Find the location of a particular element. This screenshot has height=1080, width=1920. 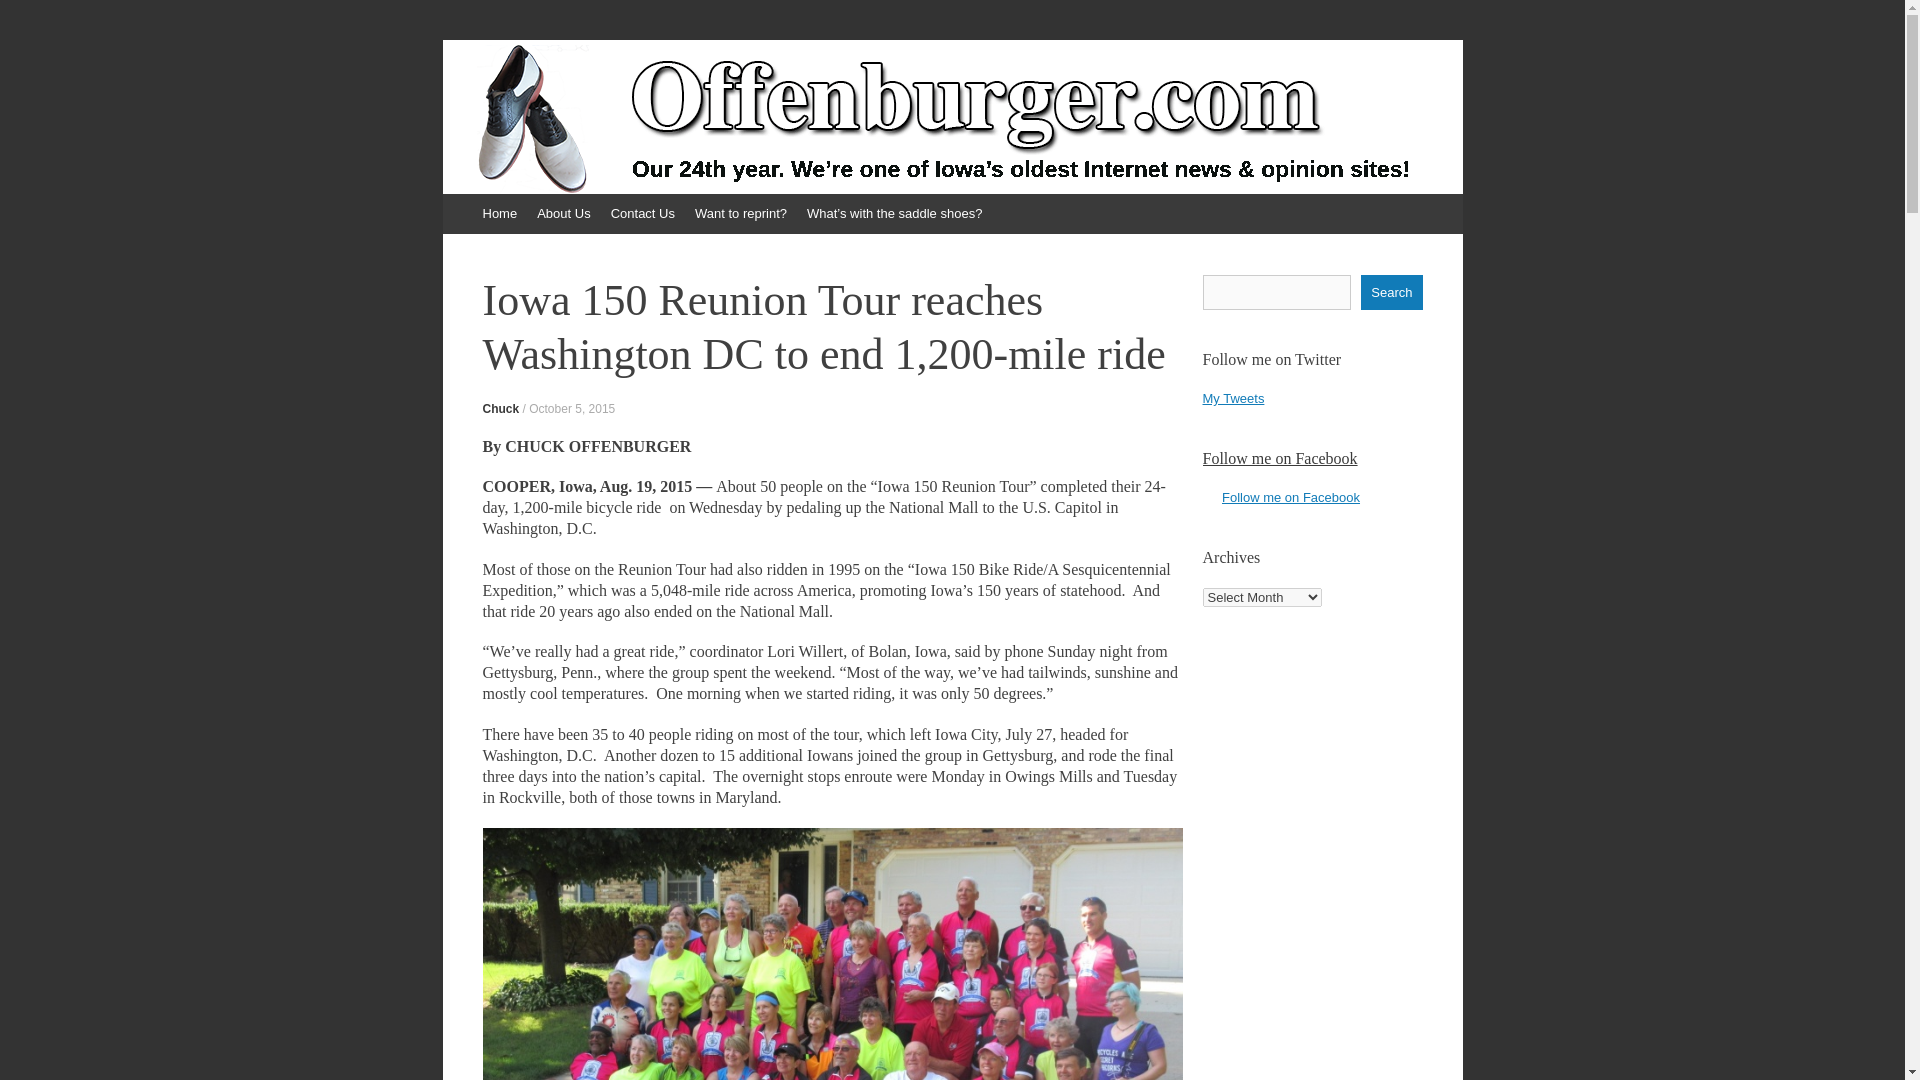

Chuck is located at coordinates (500, 408).